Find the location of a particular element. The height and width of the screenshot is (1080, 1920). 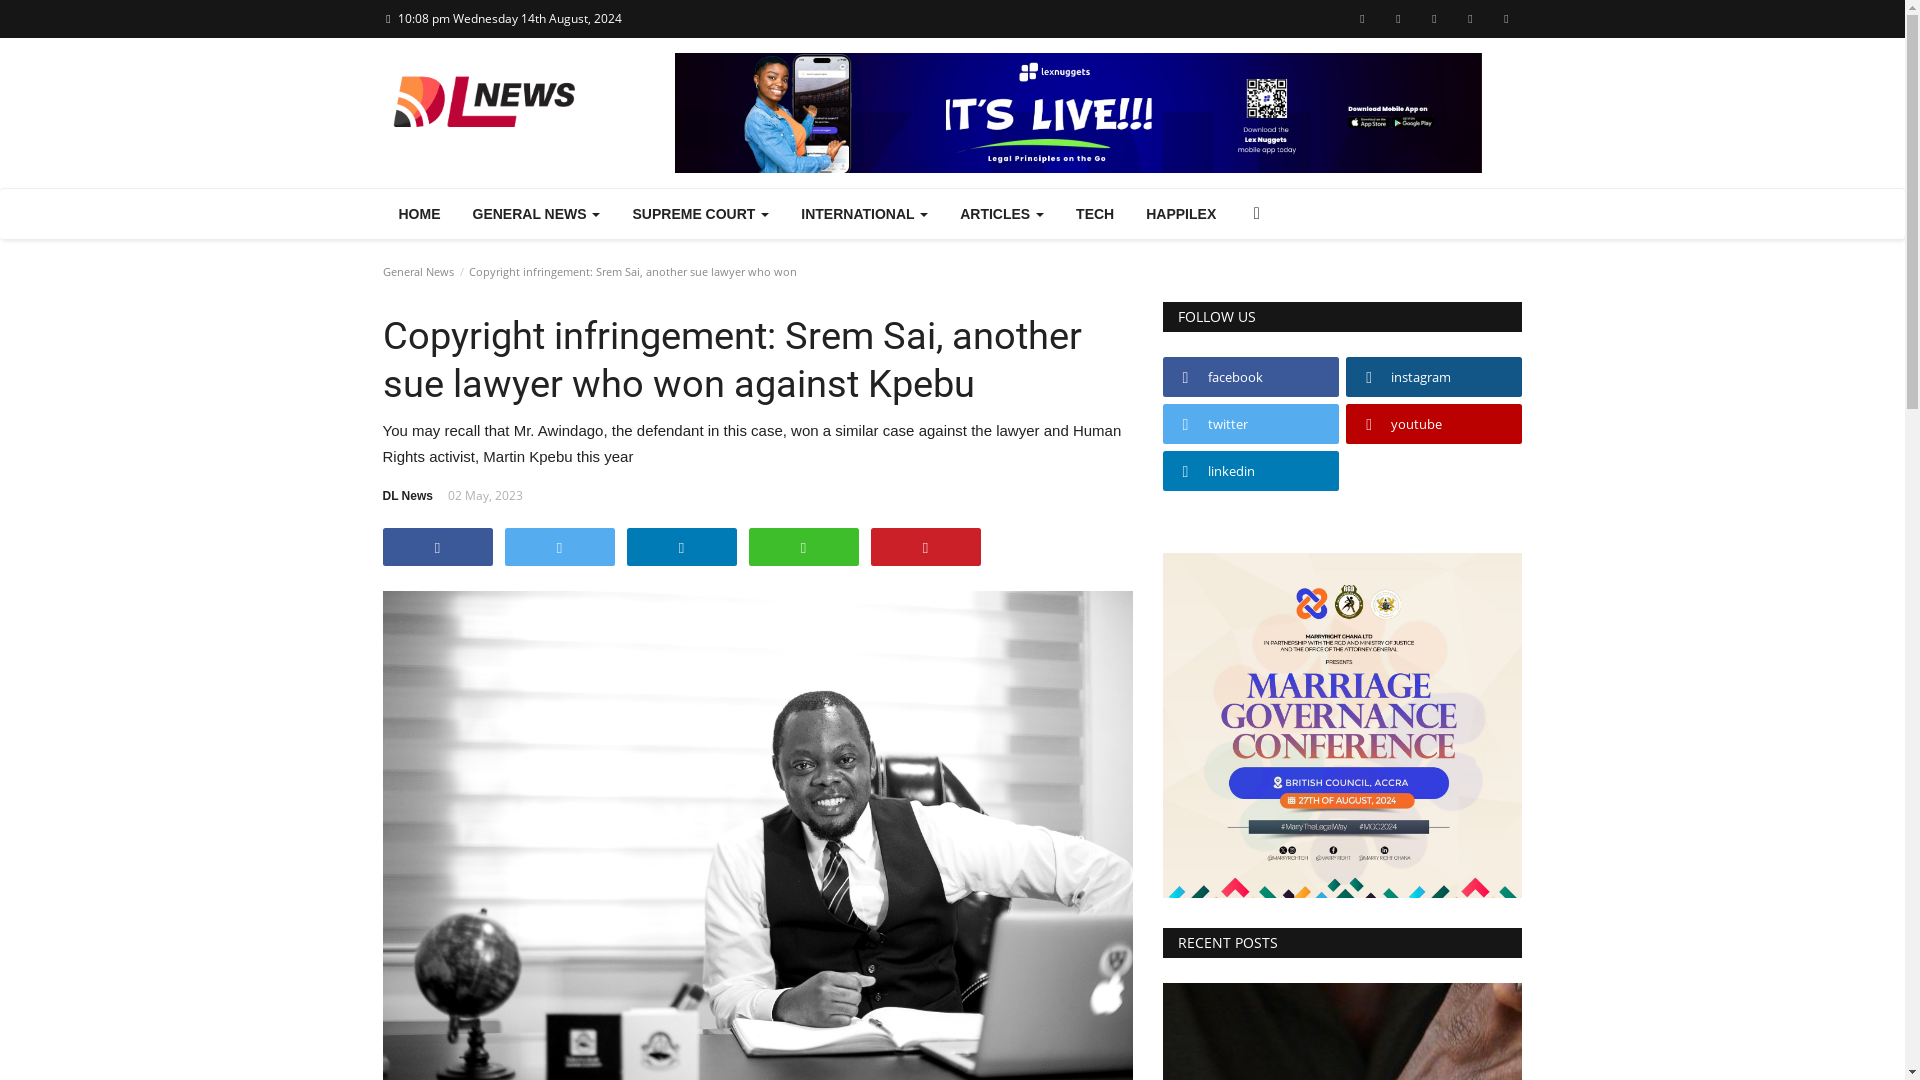

GENERAL NEWS is located at coordinates (536, 214).